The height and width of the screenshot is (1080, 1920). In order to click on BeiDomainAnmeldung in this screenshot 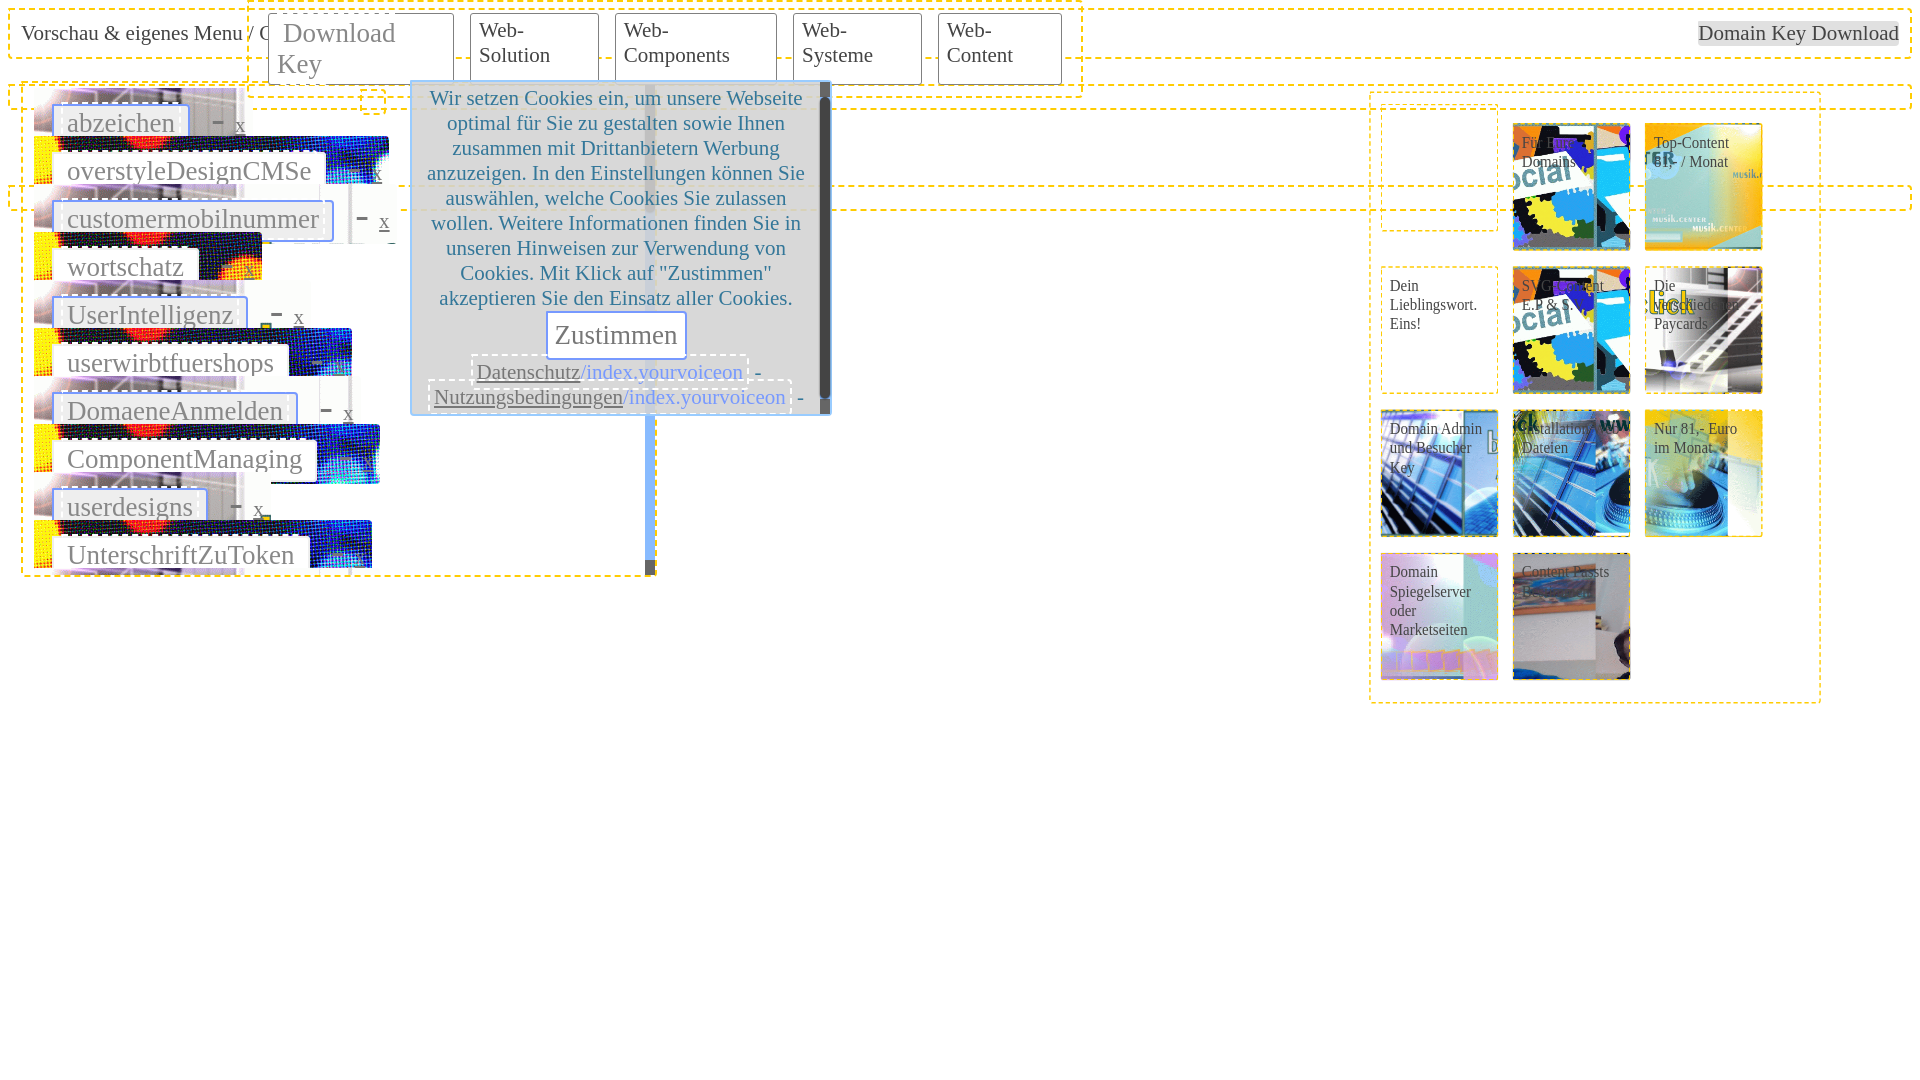, I will do `click(193, 939)`.